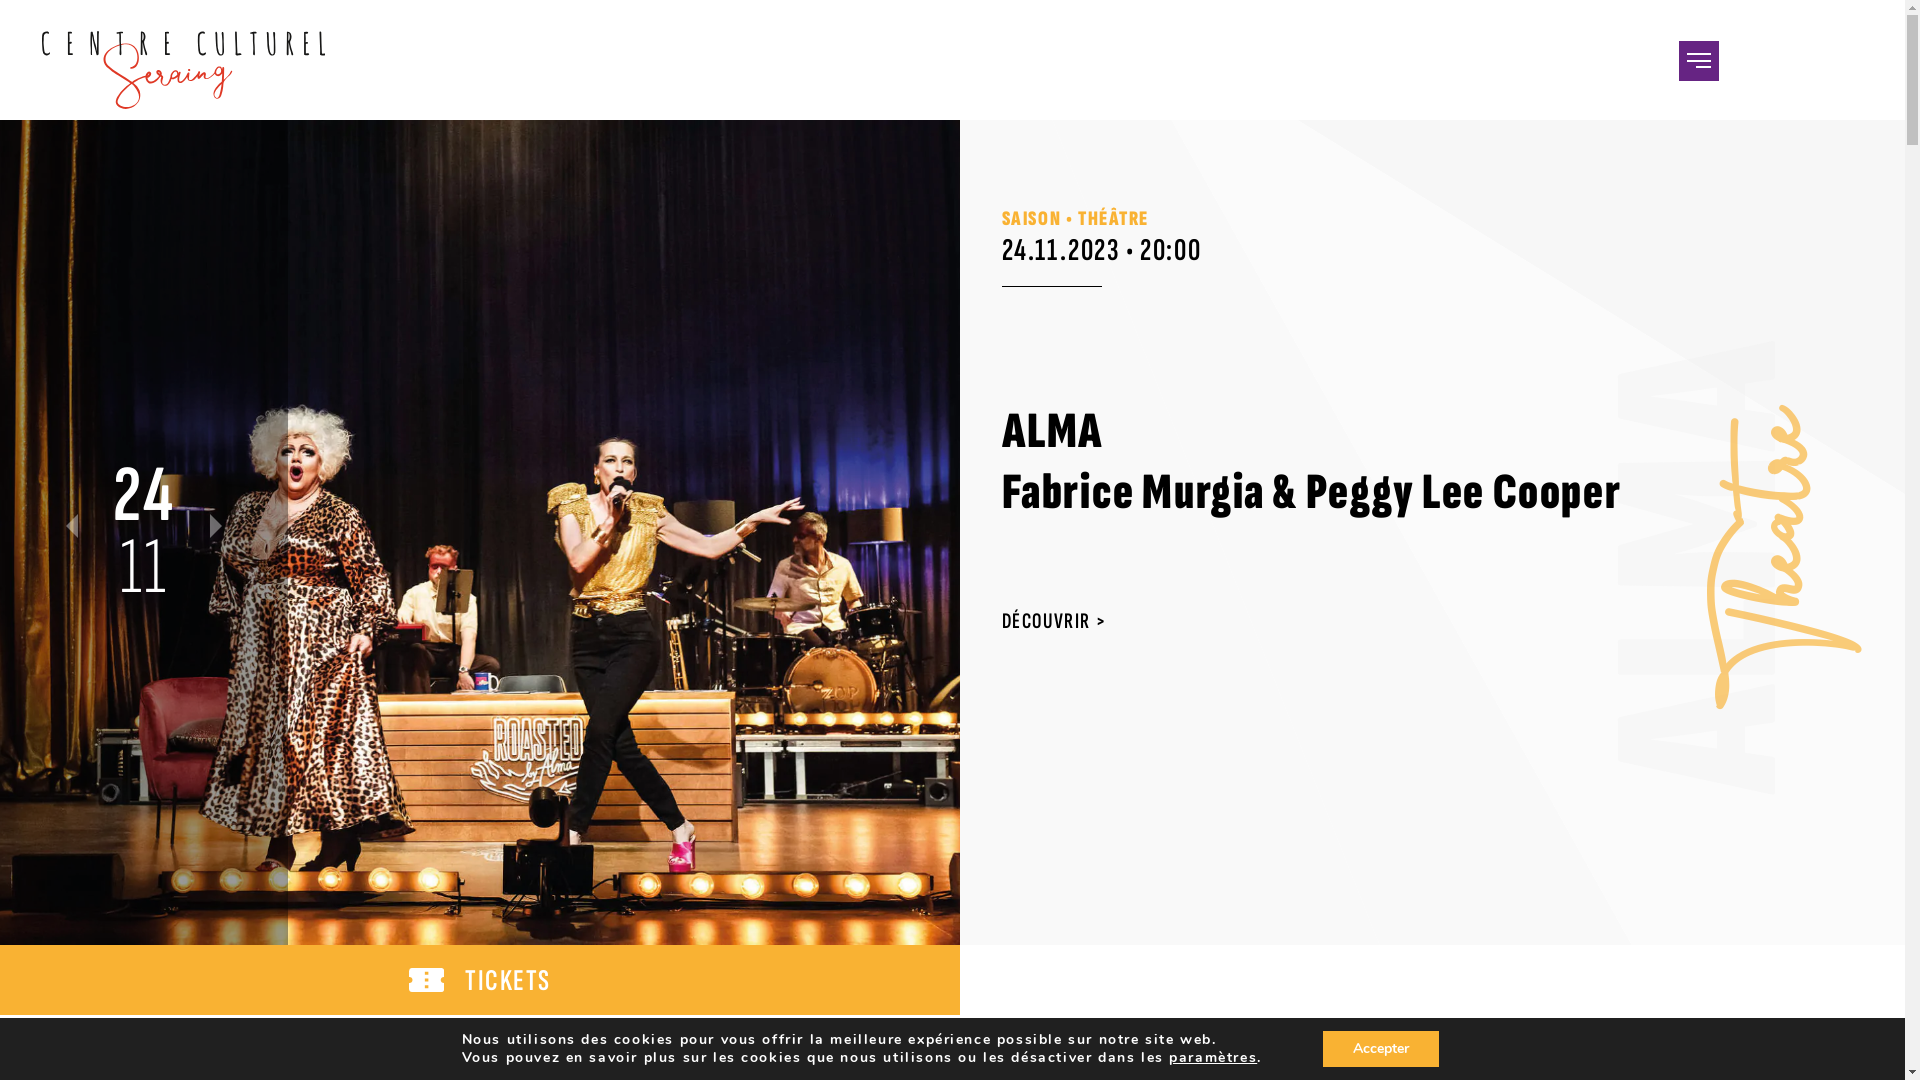 Image resolution: width=1920 pixels, height=1080 pixels. Describe the element at coordinates (184, 70) in the screenshot. I see `Centre culturel de Seraing` at that location.